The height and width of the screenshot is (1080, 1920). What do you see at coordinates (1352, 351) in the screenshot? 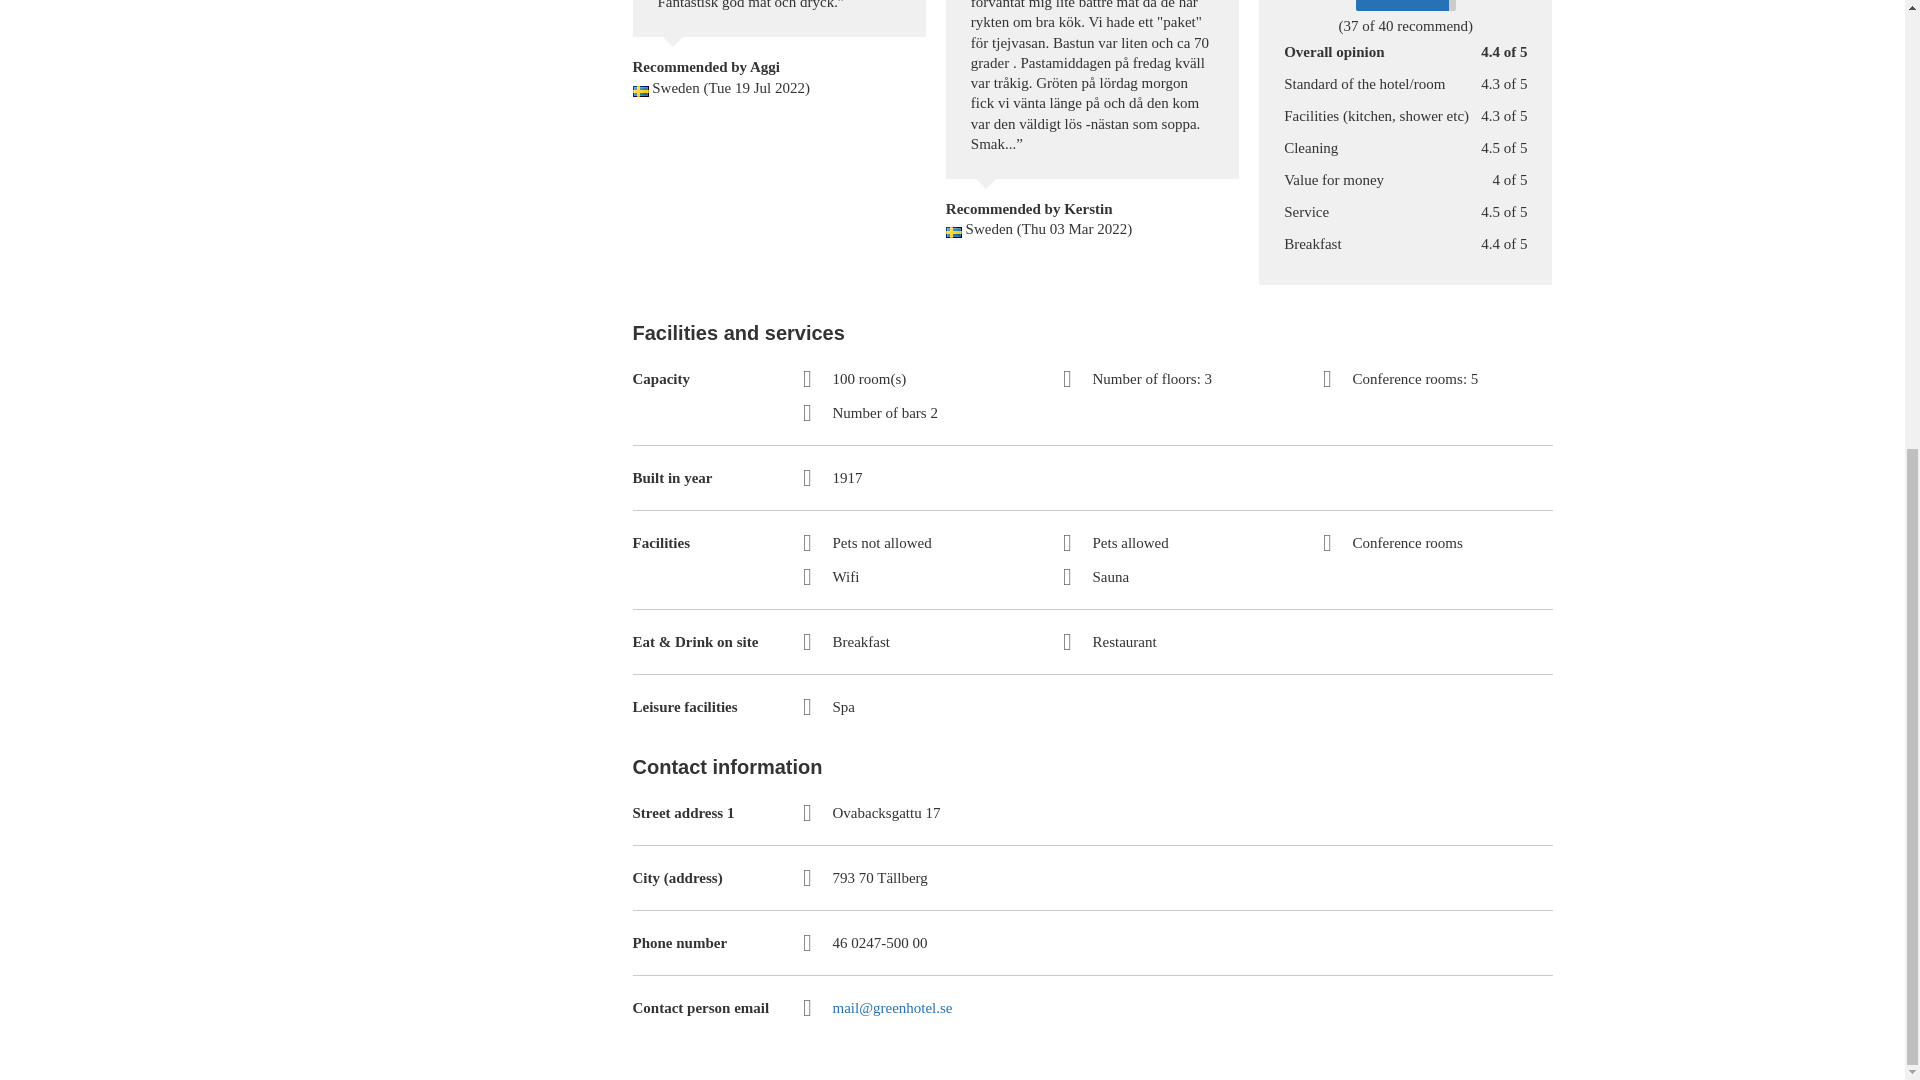
I see `Outdoor pool and several flagpoles in a row. ` at bounding box center [1352, 351].